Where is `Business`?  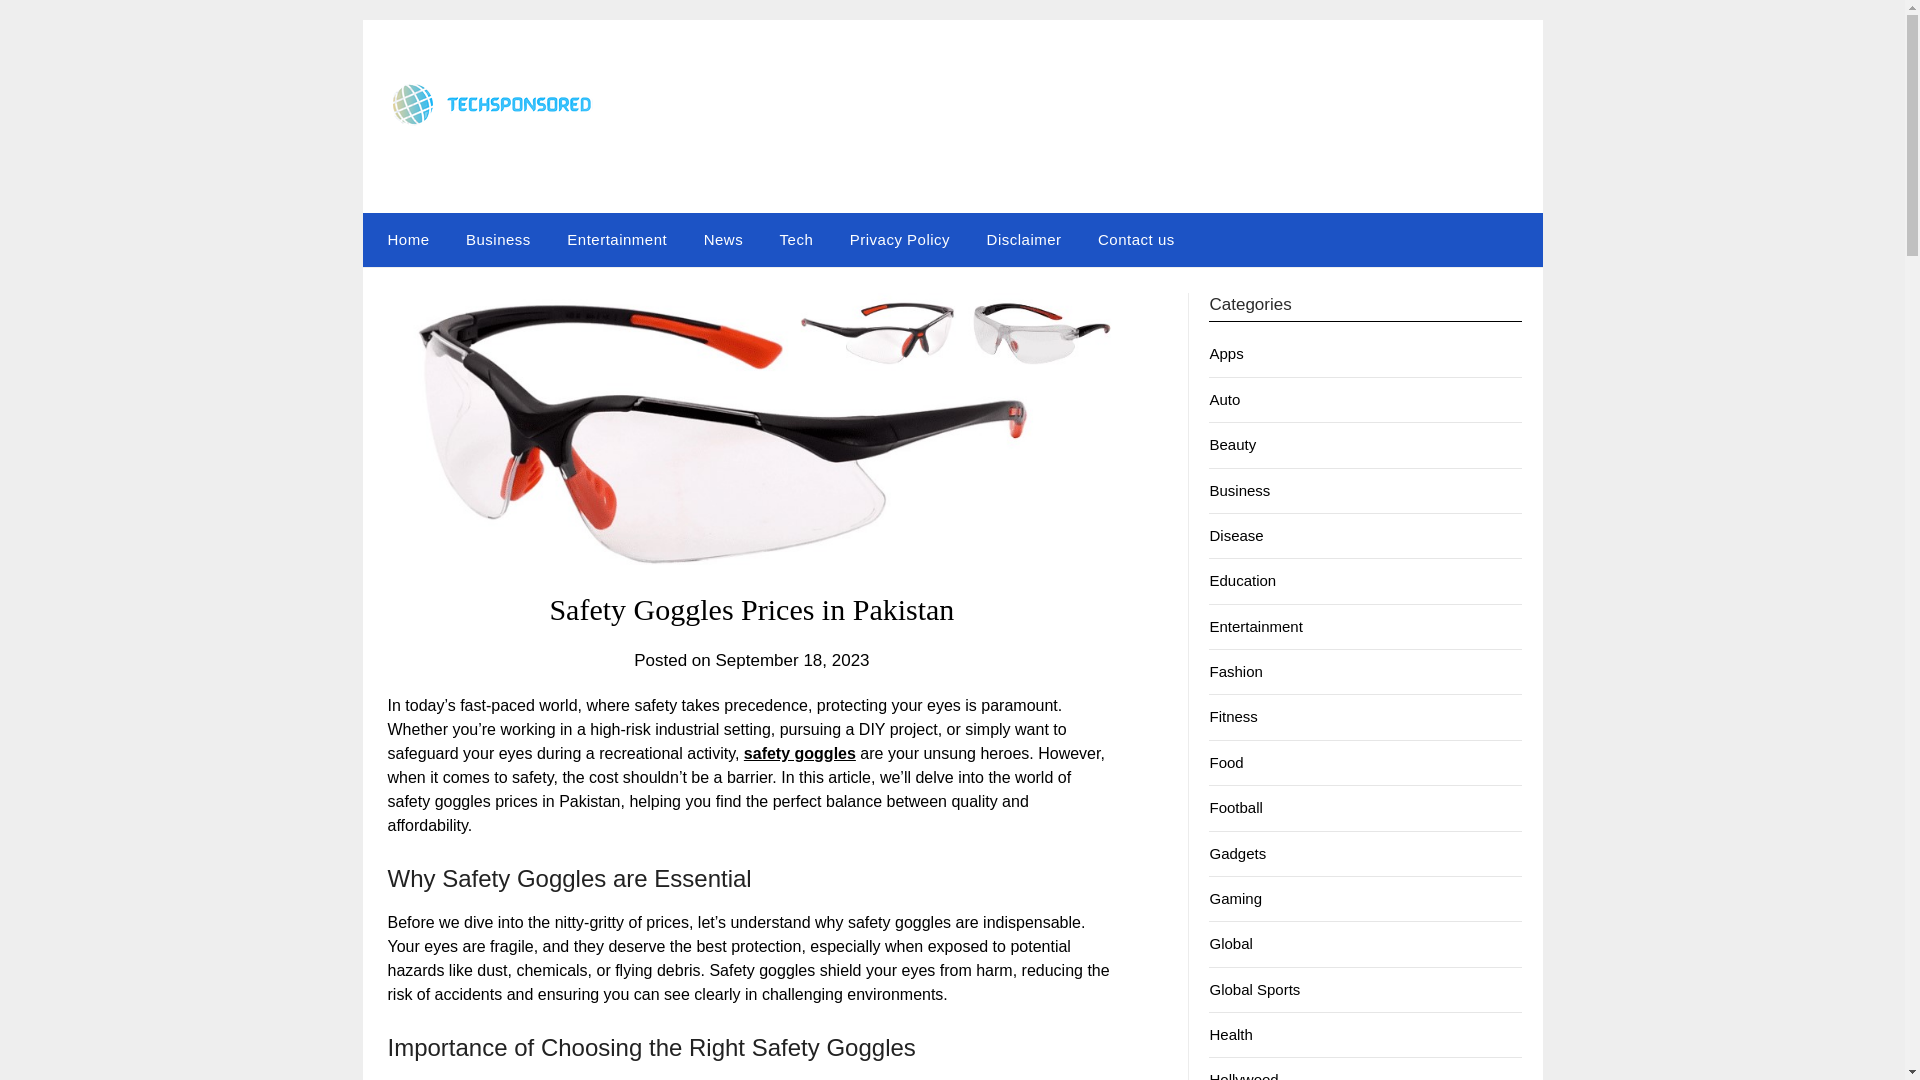
Business is located at coordinates (1239, 490).